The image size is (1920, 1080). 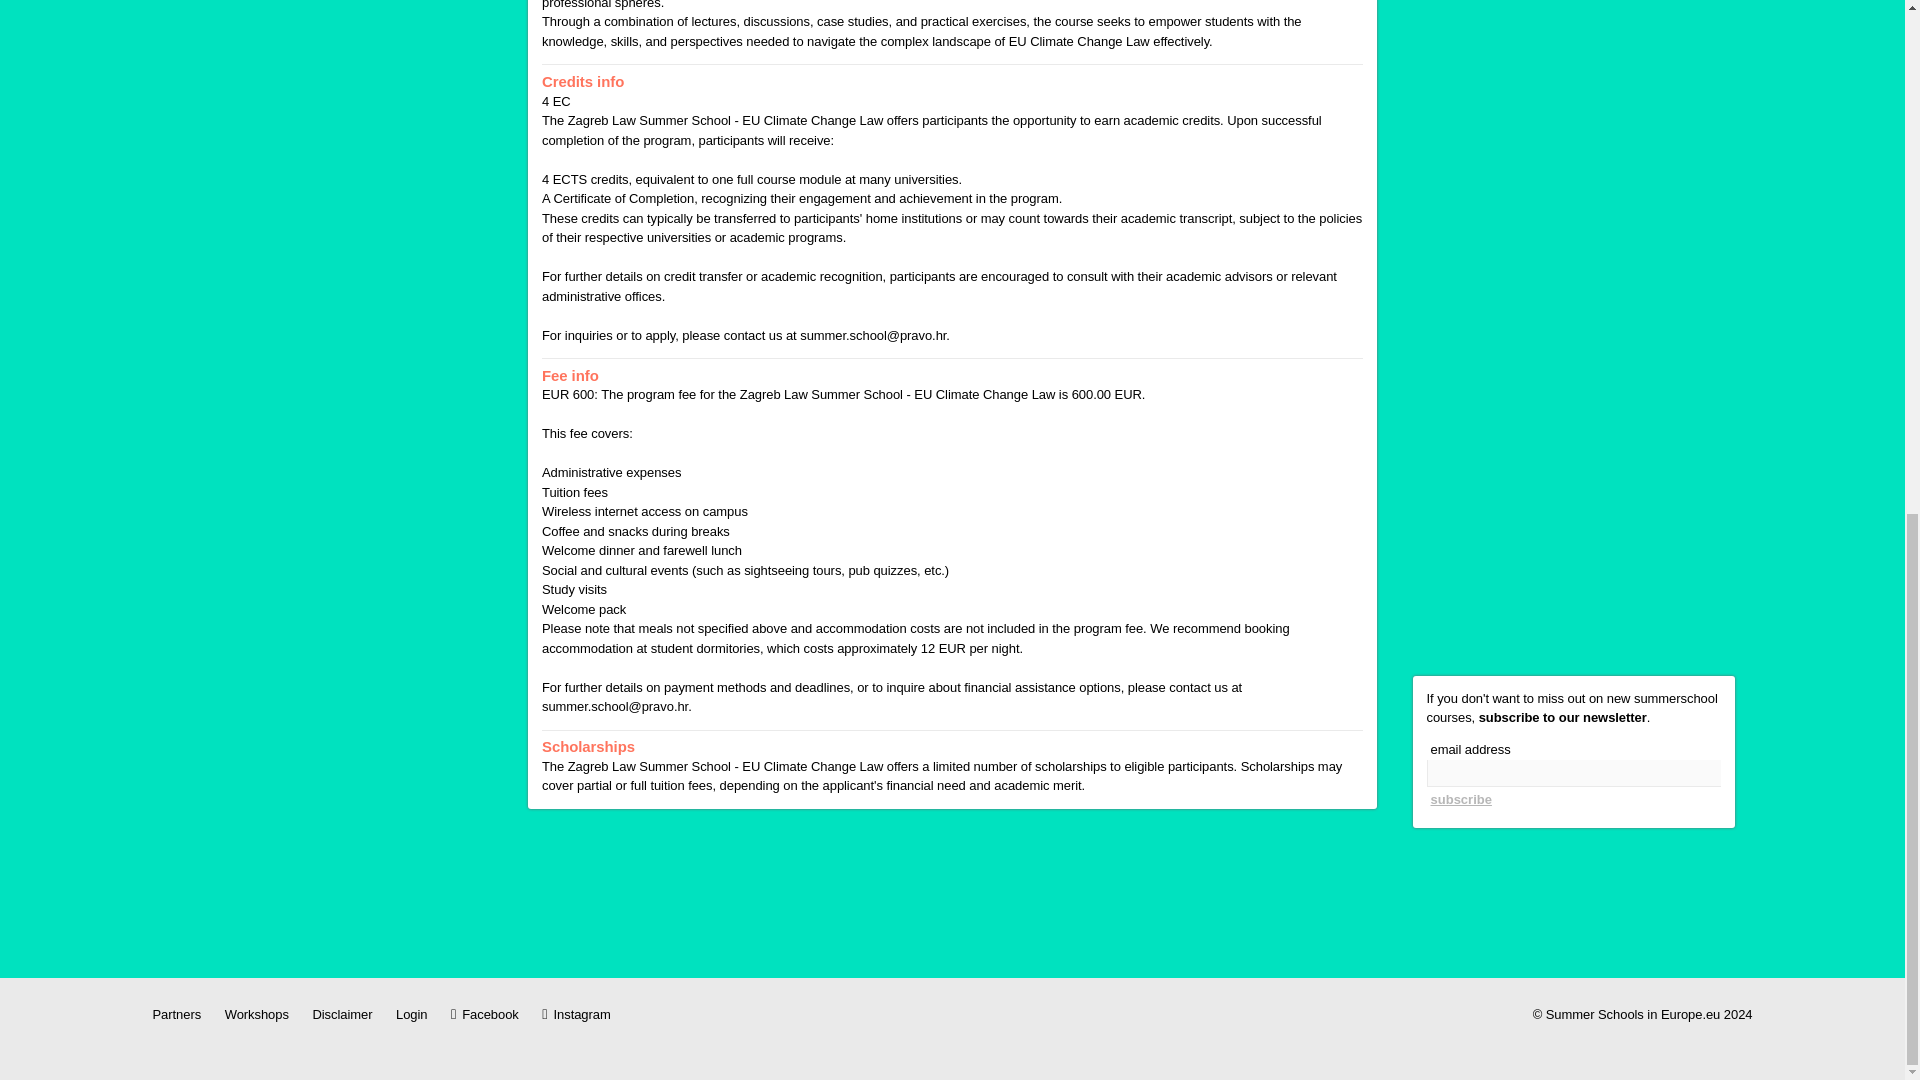 What do you see at coordinates (484, 1014) in the screenshot?
I see `Facebook` at bounding box center [484, 1014].